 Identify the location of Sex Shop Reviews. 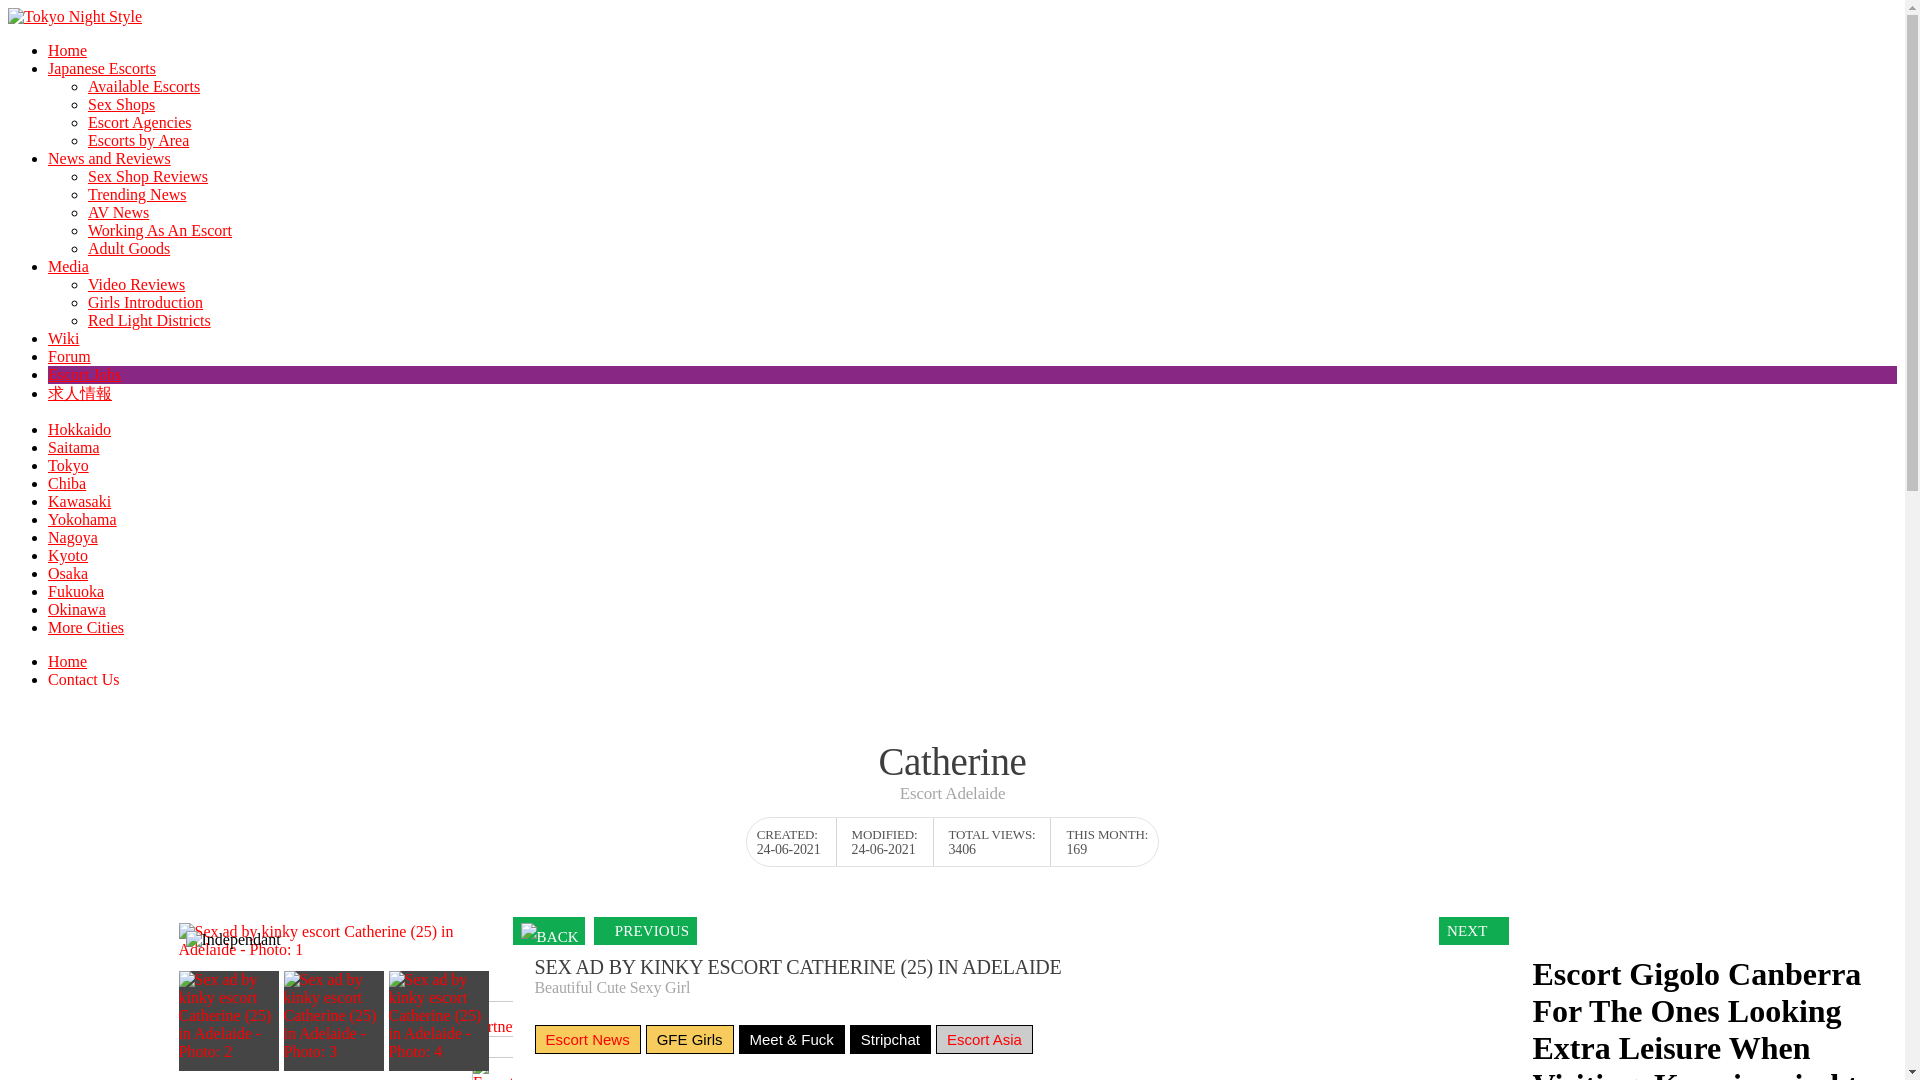
(148, 176).